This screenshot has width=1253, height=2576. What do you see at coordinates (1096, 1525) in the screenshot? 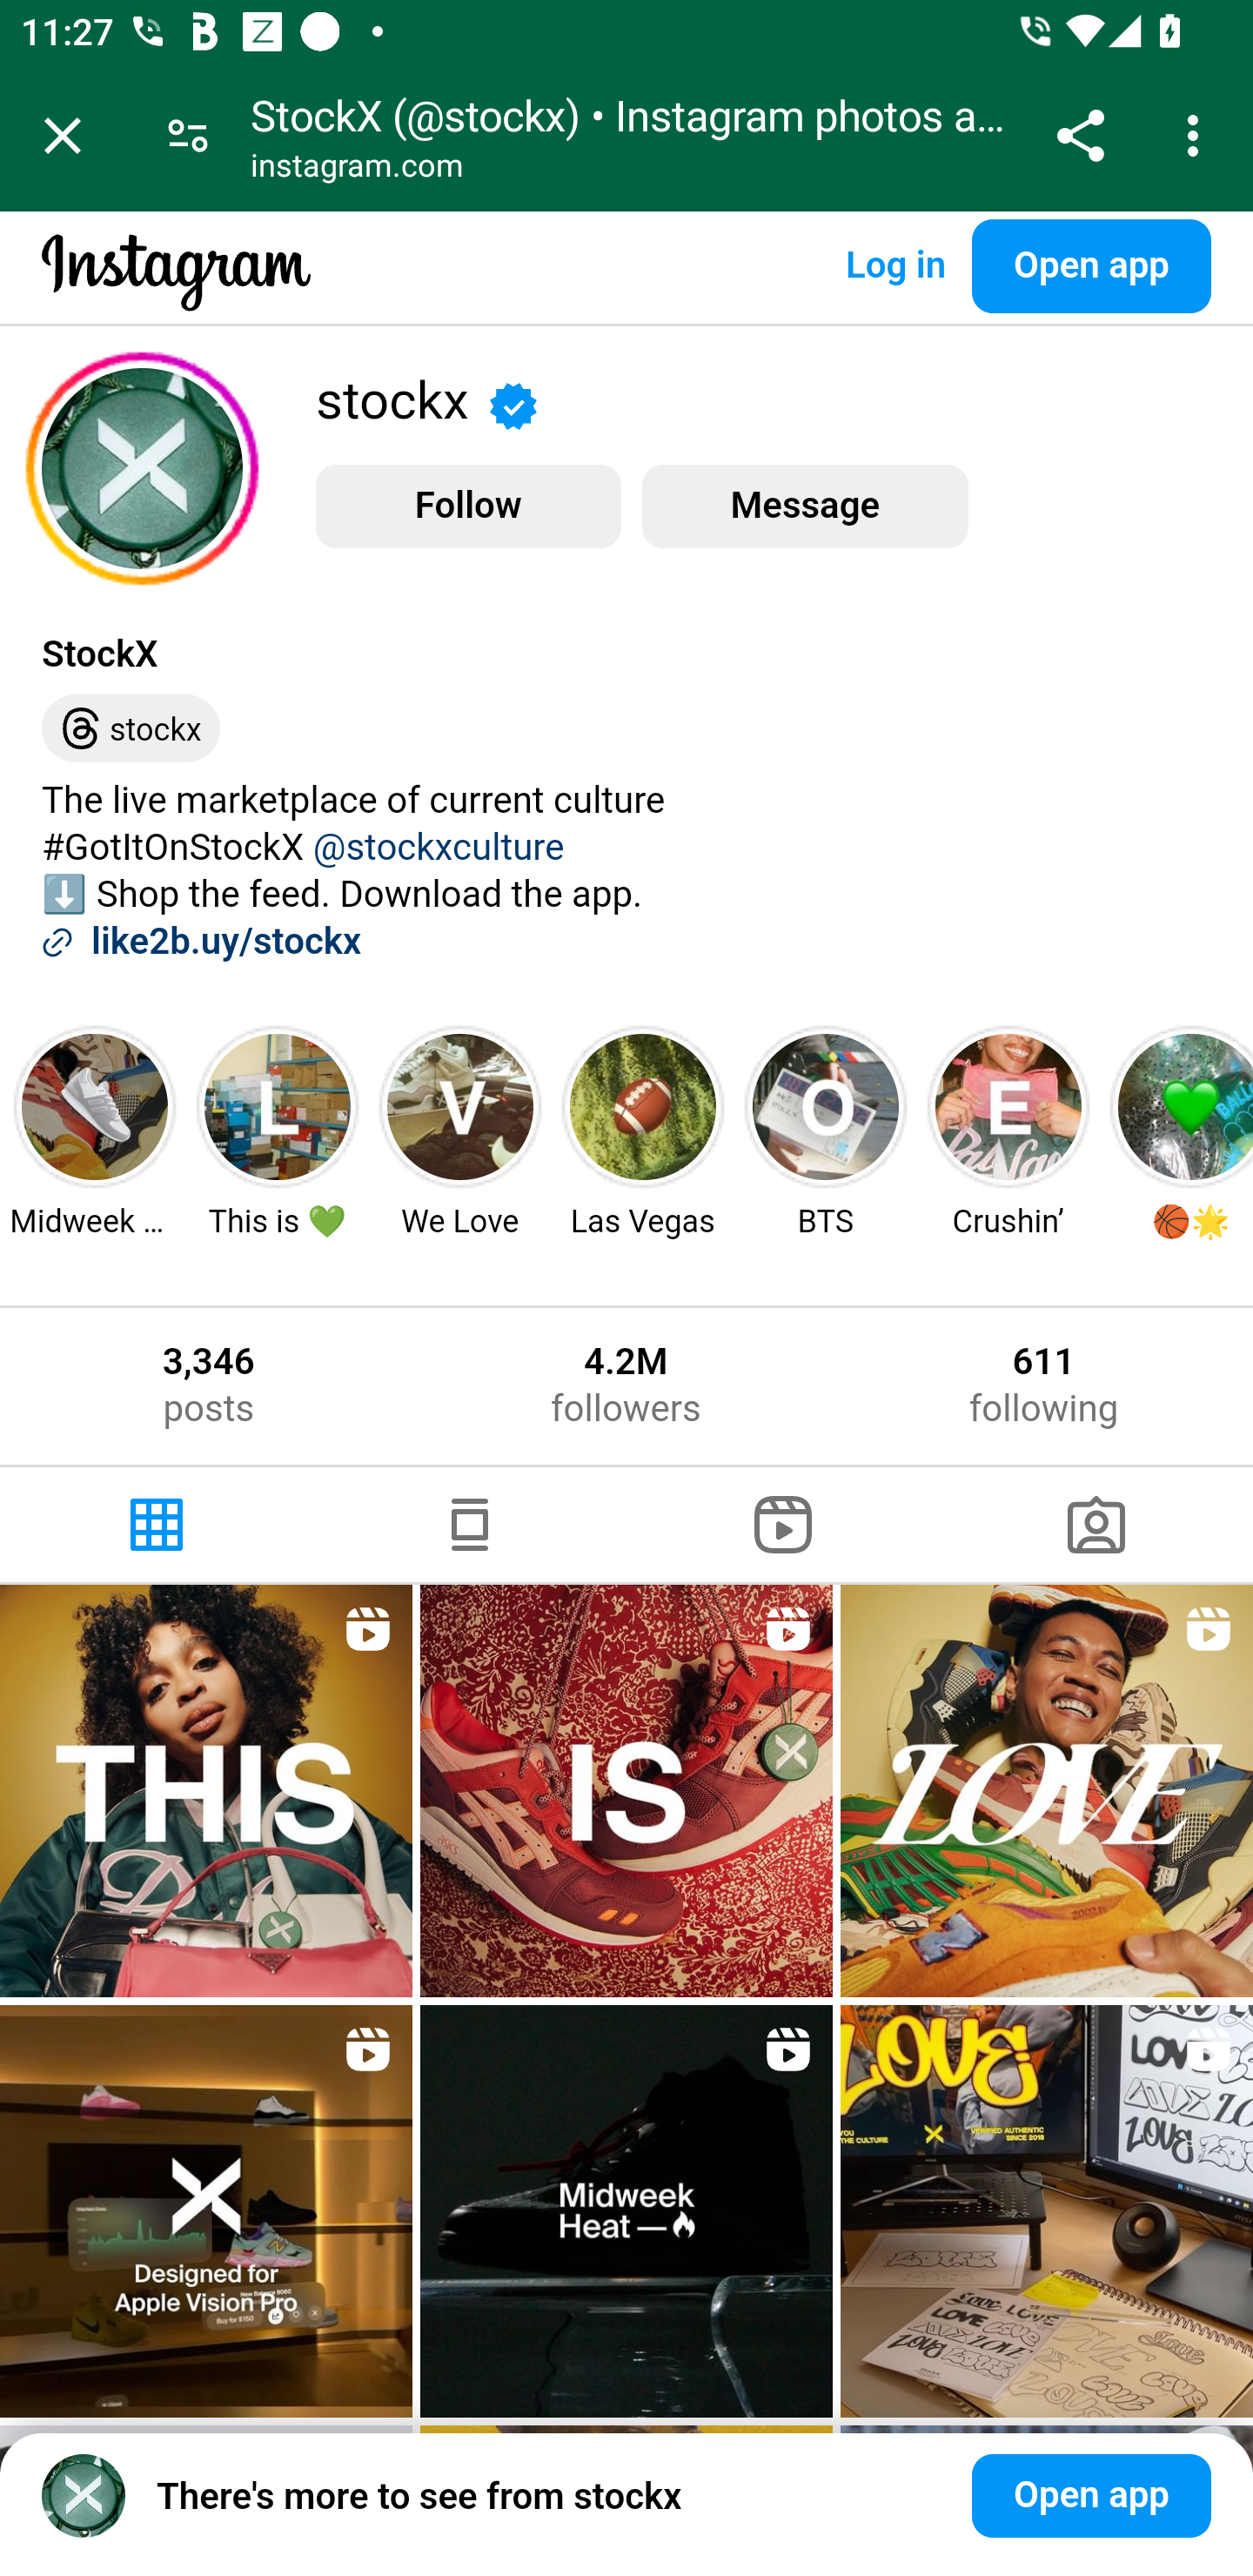
I see `Tagged` at bounding box center [1096, 1525].